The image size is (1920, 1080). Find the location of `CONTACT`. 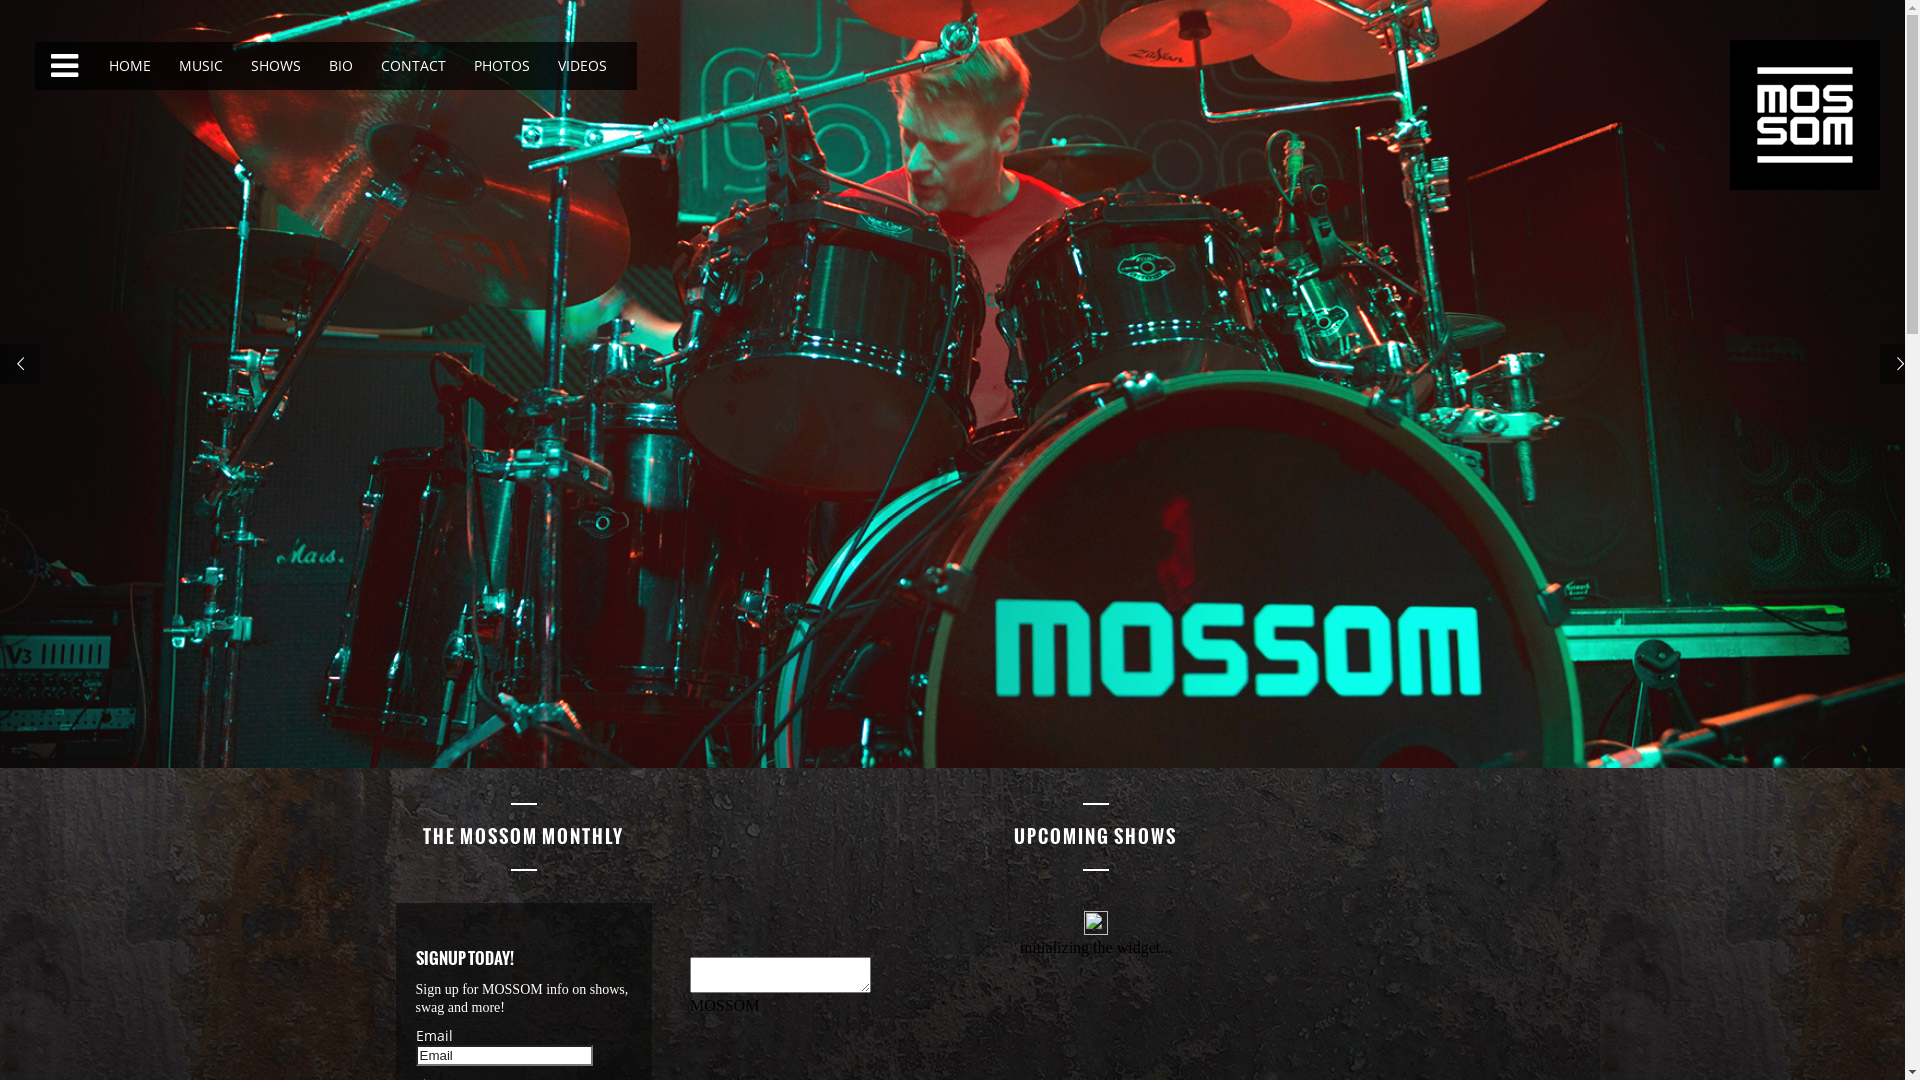

CONTACT is located at coordinates (412, 66).